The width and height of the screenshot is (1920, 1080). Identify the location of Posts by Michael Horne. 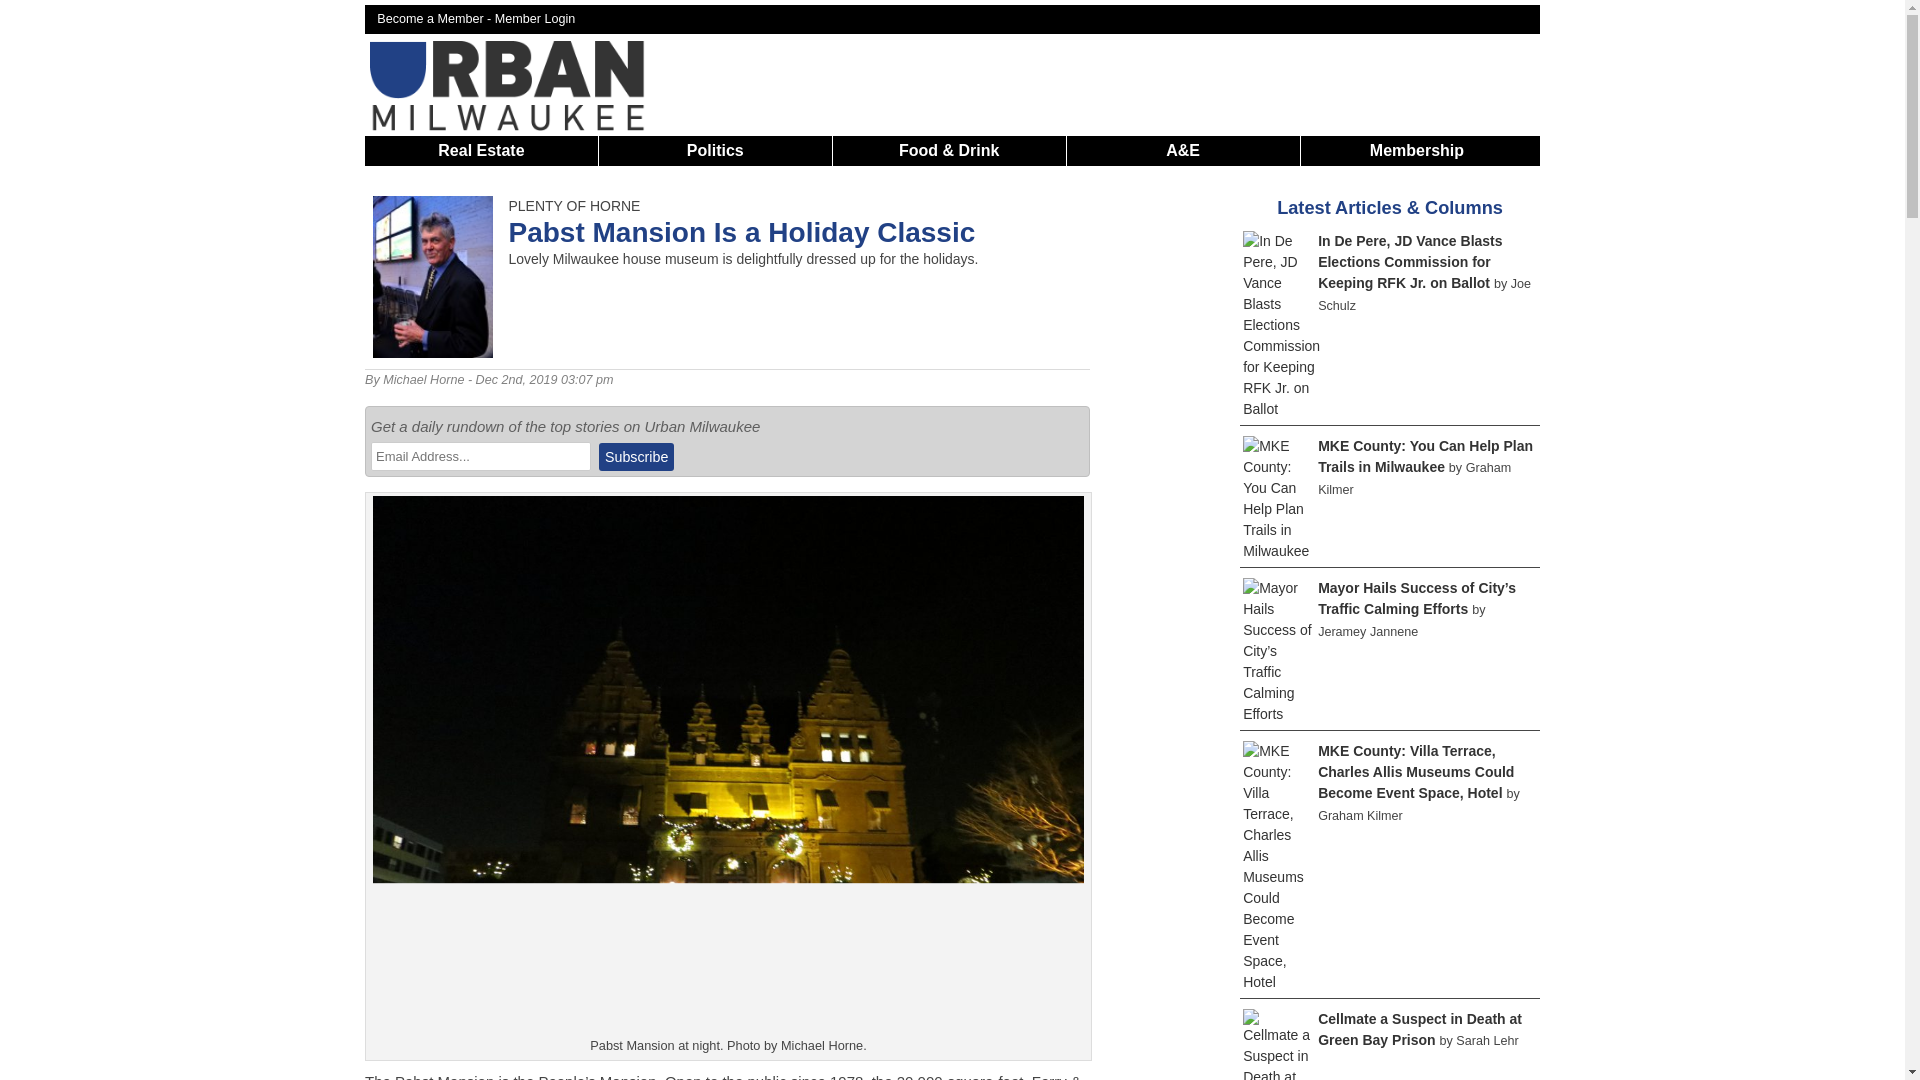
(423, 379).